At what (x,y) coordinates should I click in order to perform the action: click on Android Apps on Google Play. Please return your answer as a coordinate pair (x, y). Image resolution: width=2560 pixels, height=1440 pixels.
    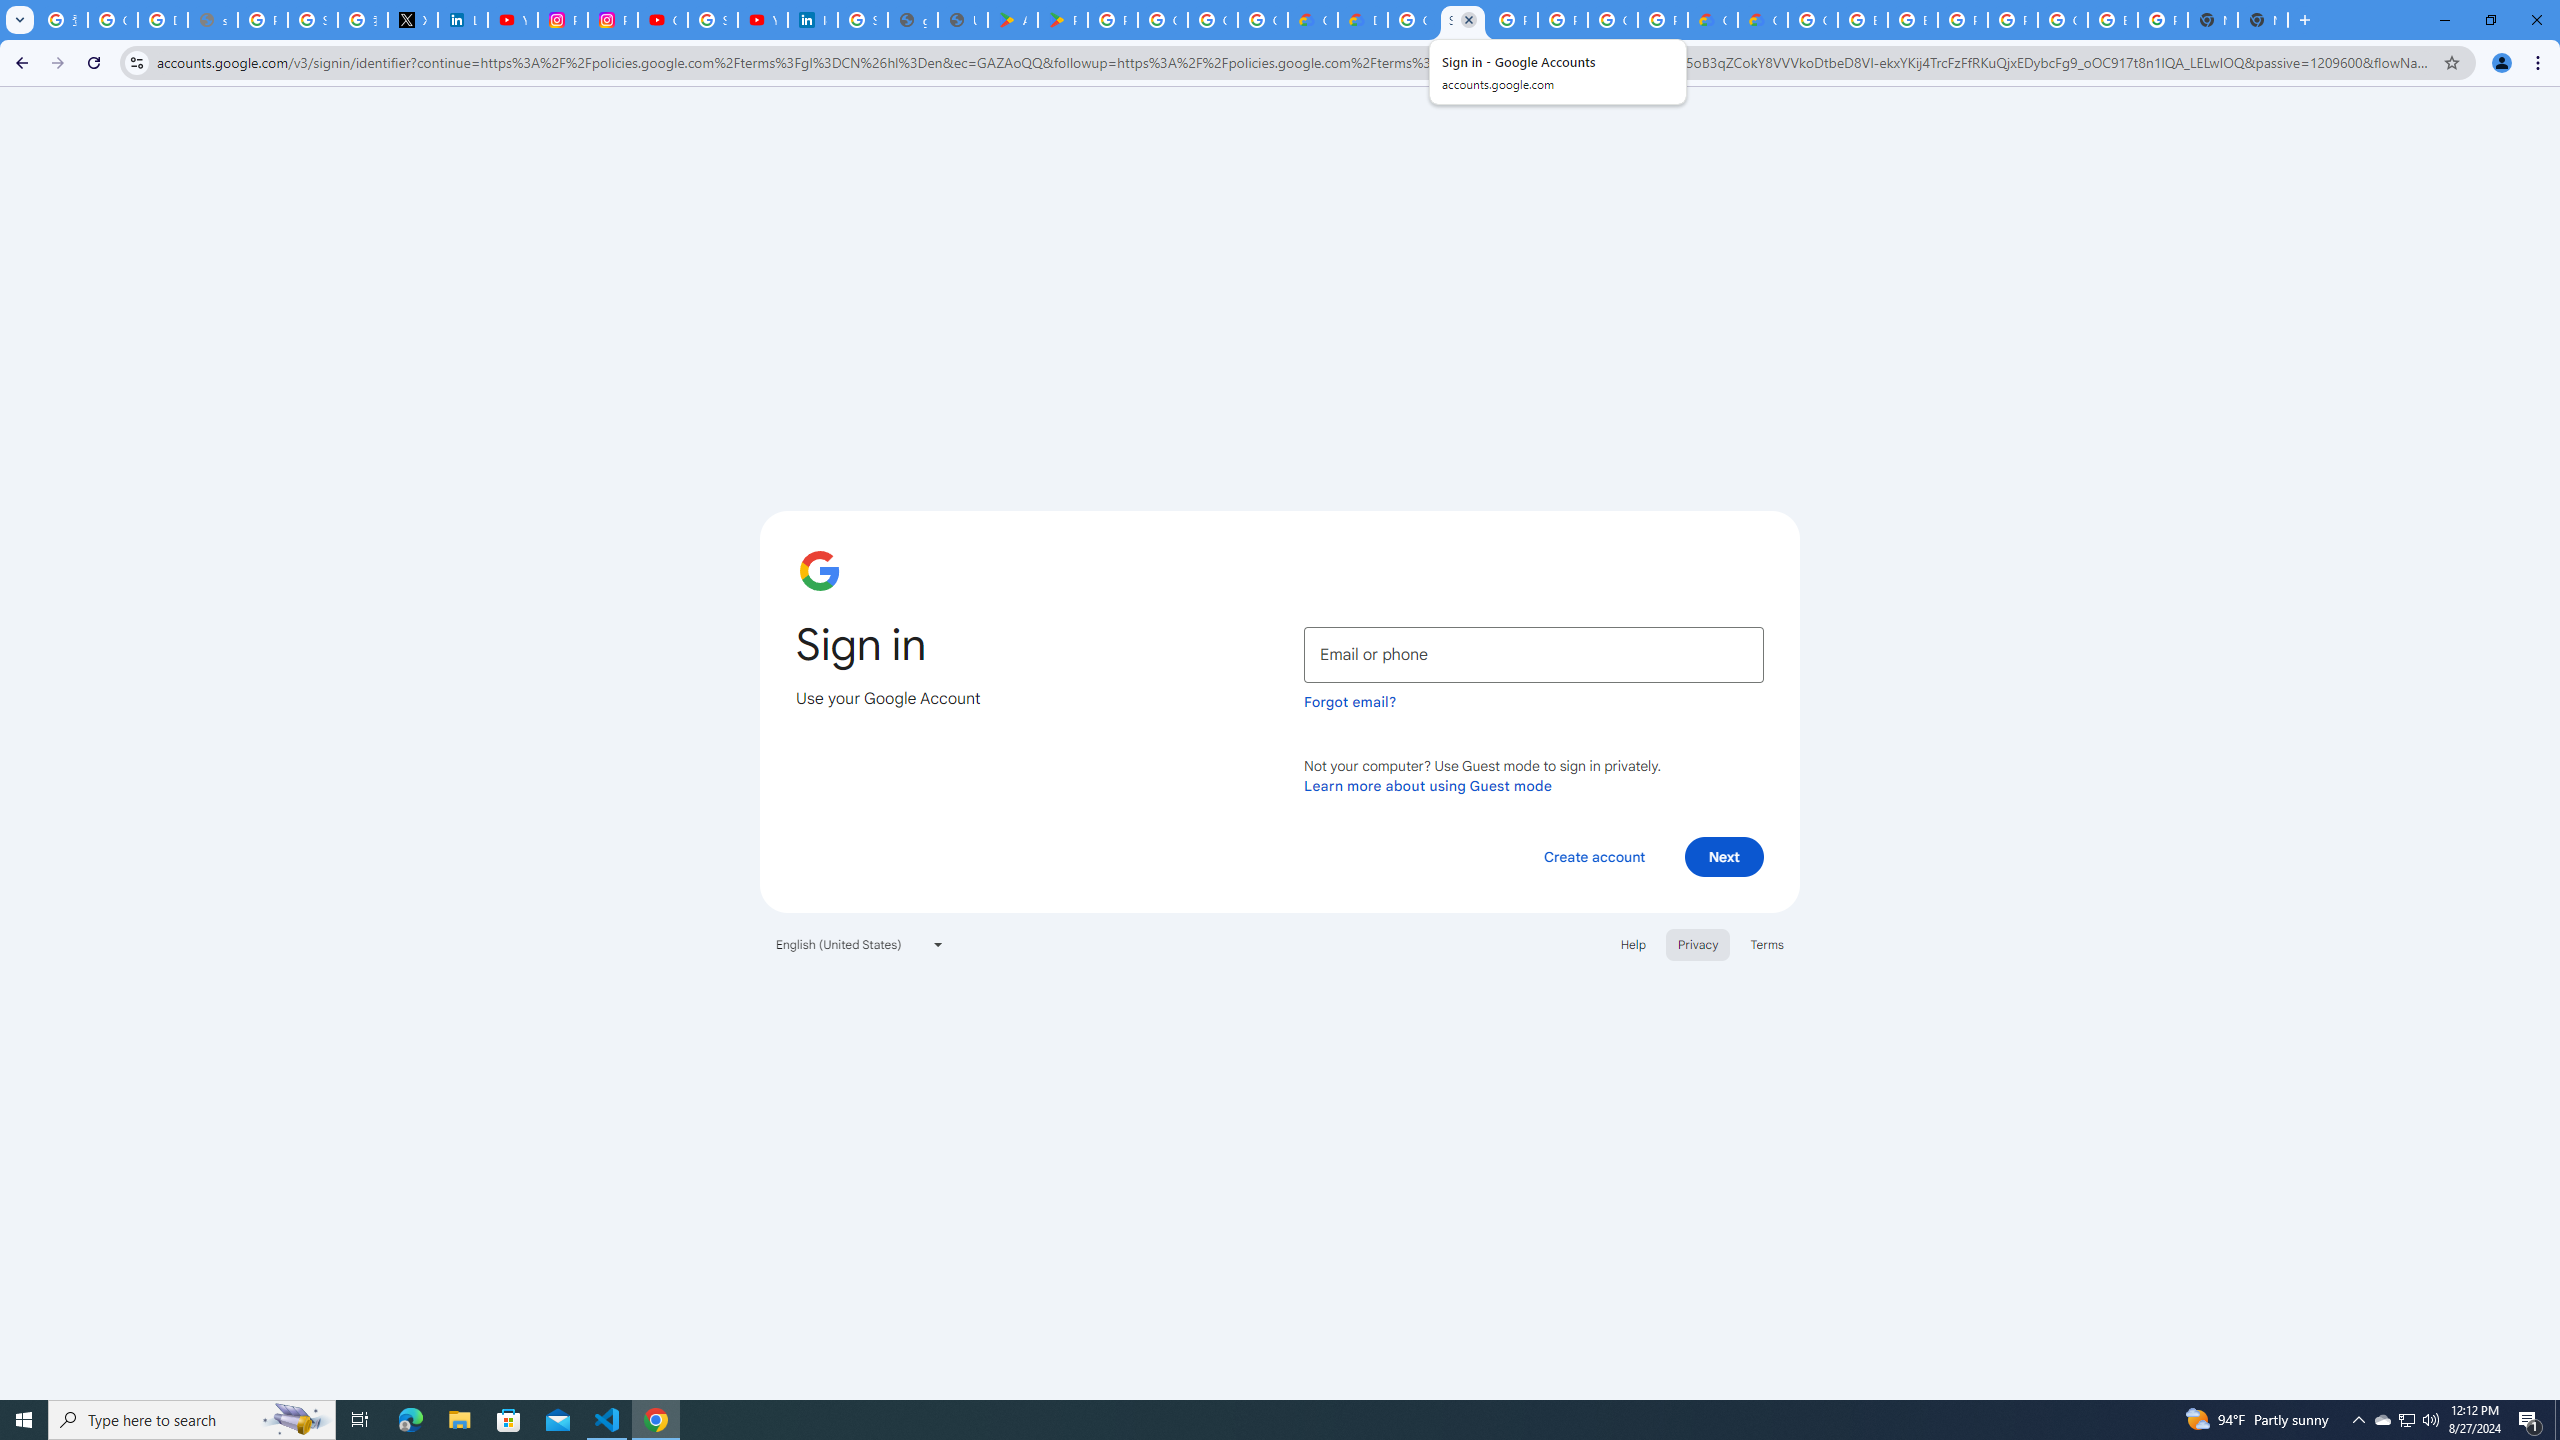
    Looking at the image, I should click on (1012, 20).